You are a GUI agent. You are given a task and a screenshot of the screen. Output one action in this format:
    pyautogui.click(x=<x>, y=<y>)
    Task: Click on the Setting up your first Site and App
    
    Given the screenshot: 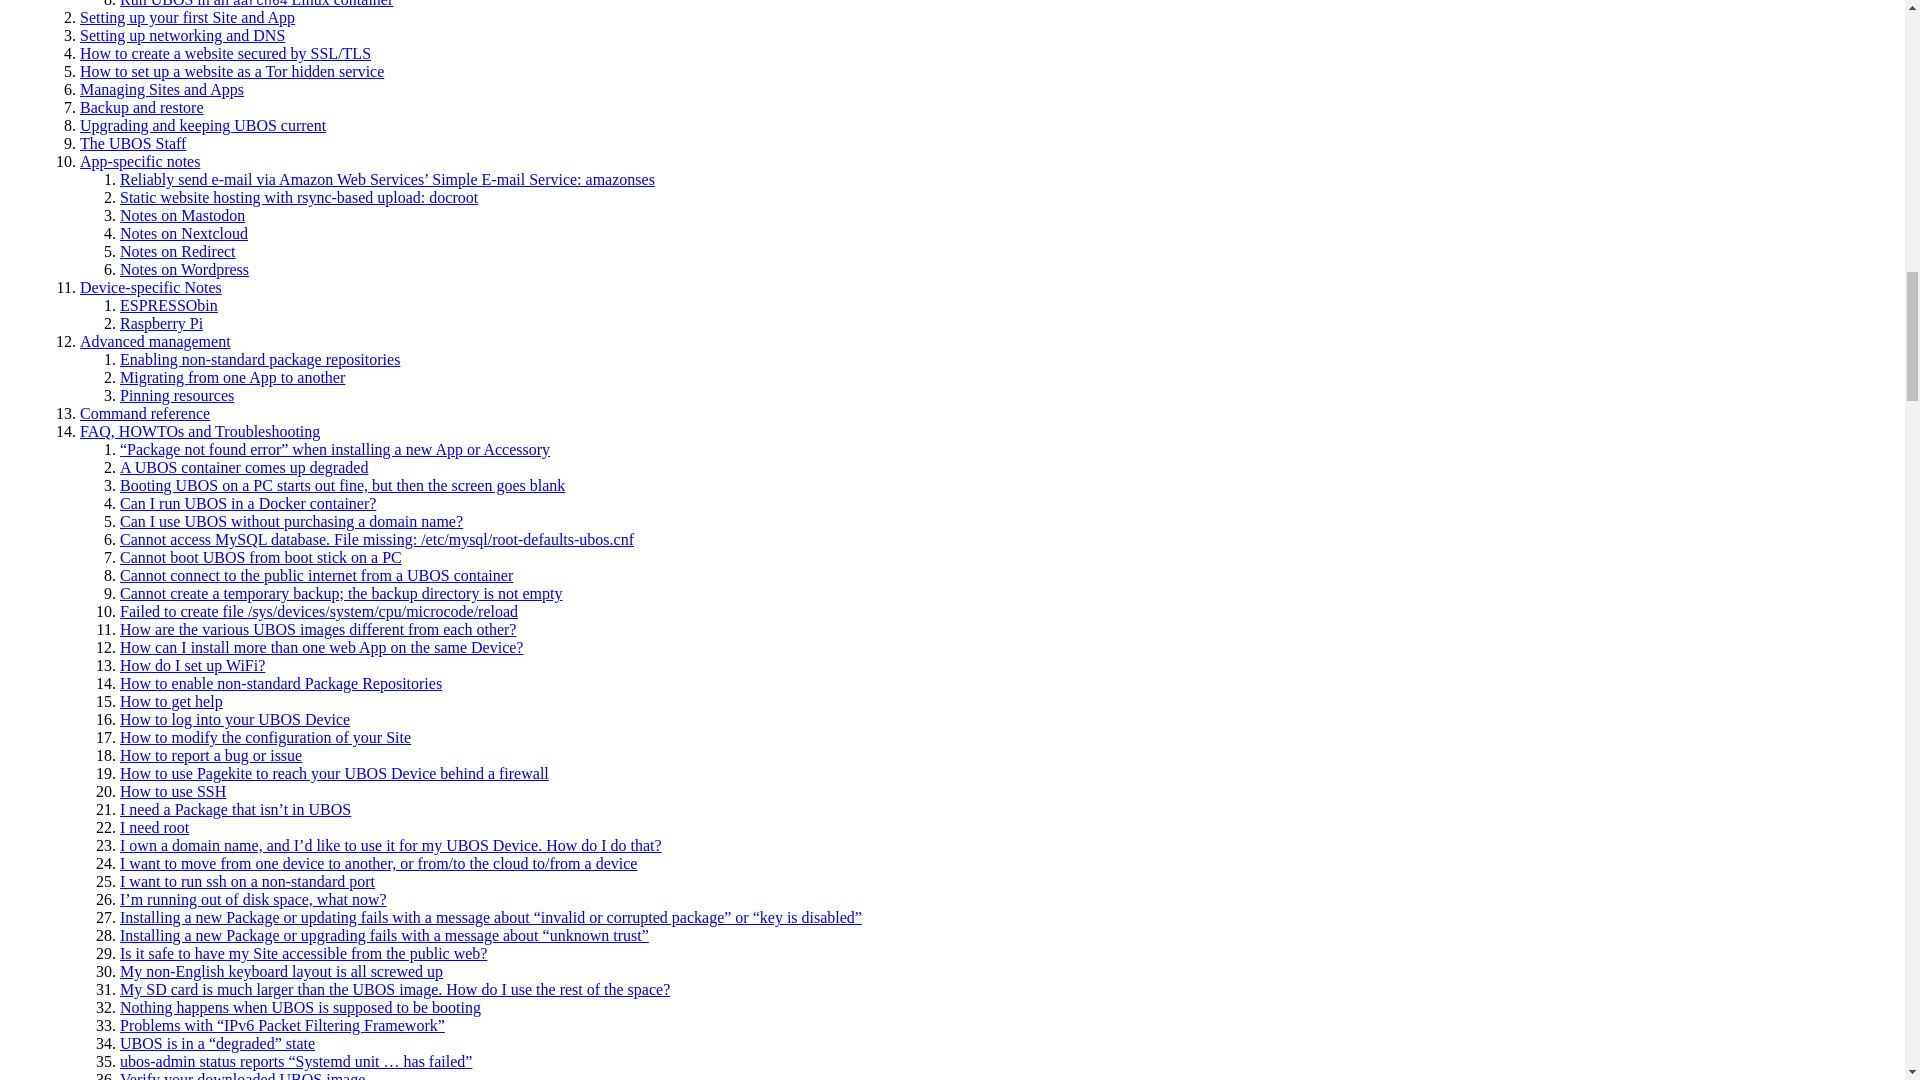 What is the action you would take?
    pyautogui.click(x=188, y=16)
    